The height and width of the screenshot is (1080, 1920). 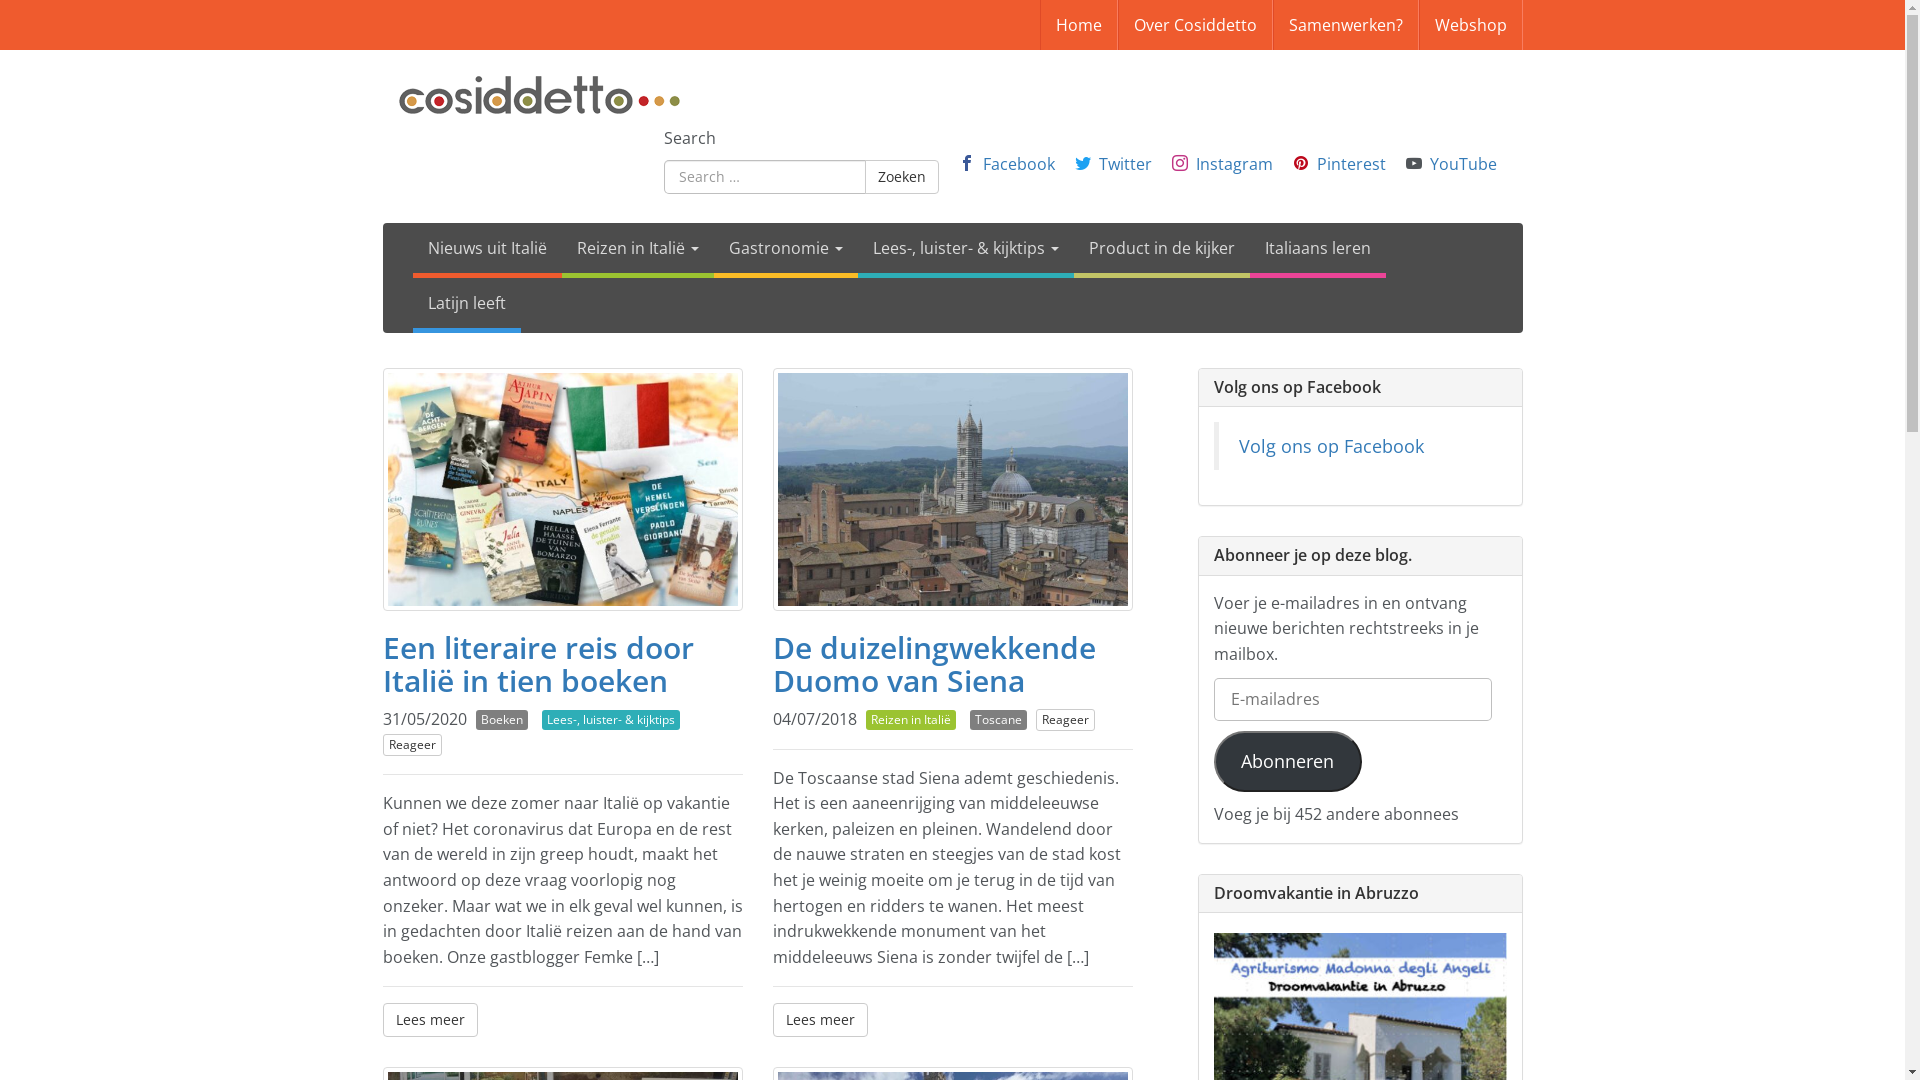 What do you see at coordinates (998, 720) in the screenshot?
I see `Toscane` at bounding box center [998, 720].